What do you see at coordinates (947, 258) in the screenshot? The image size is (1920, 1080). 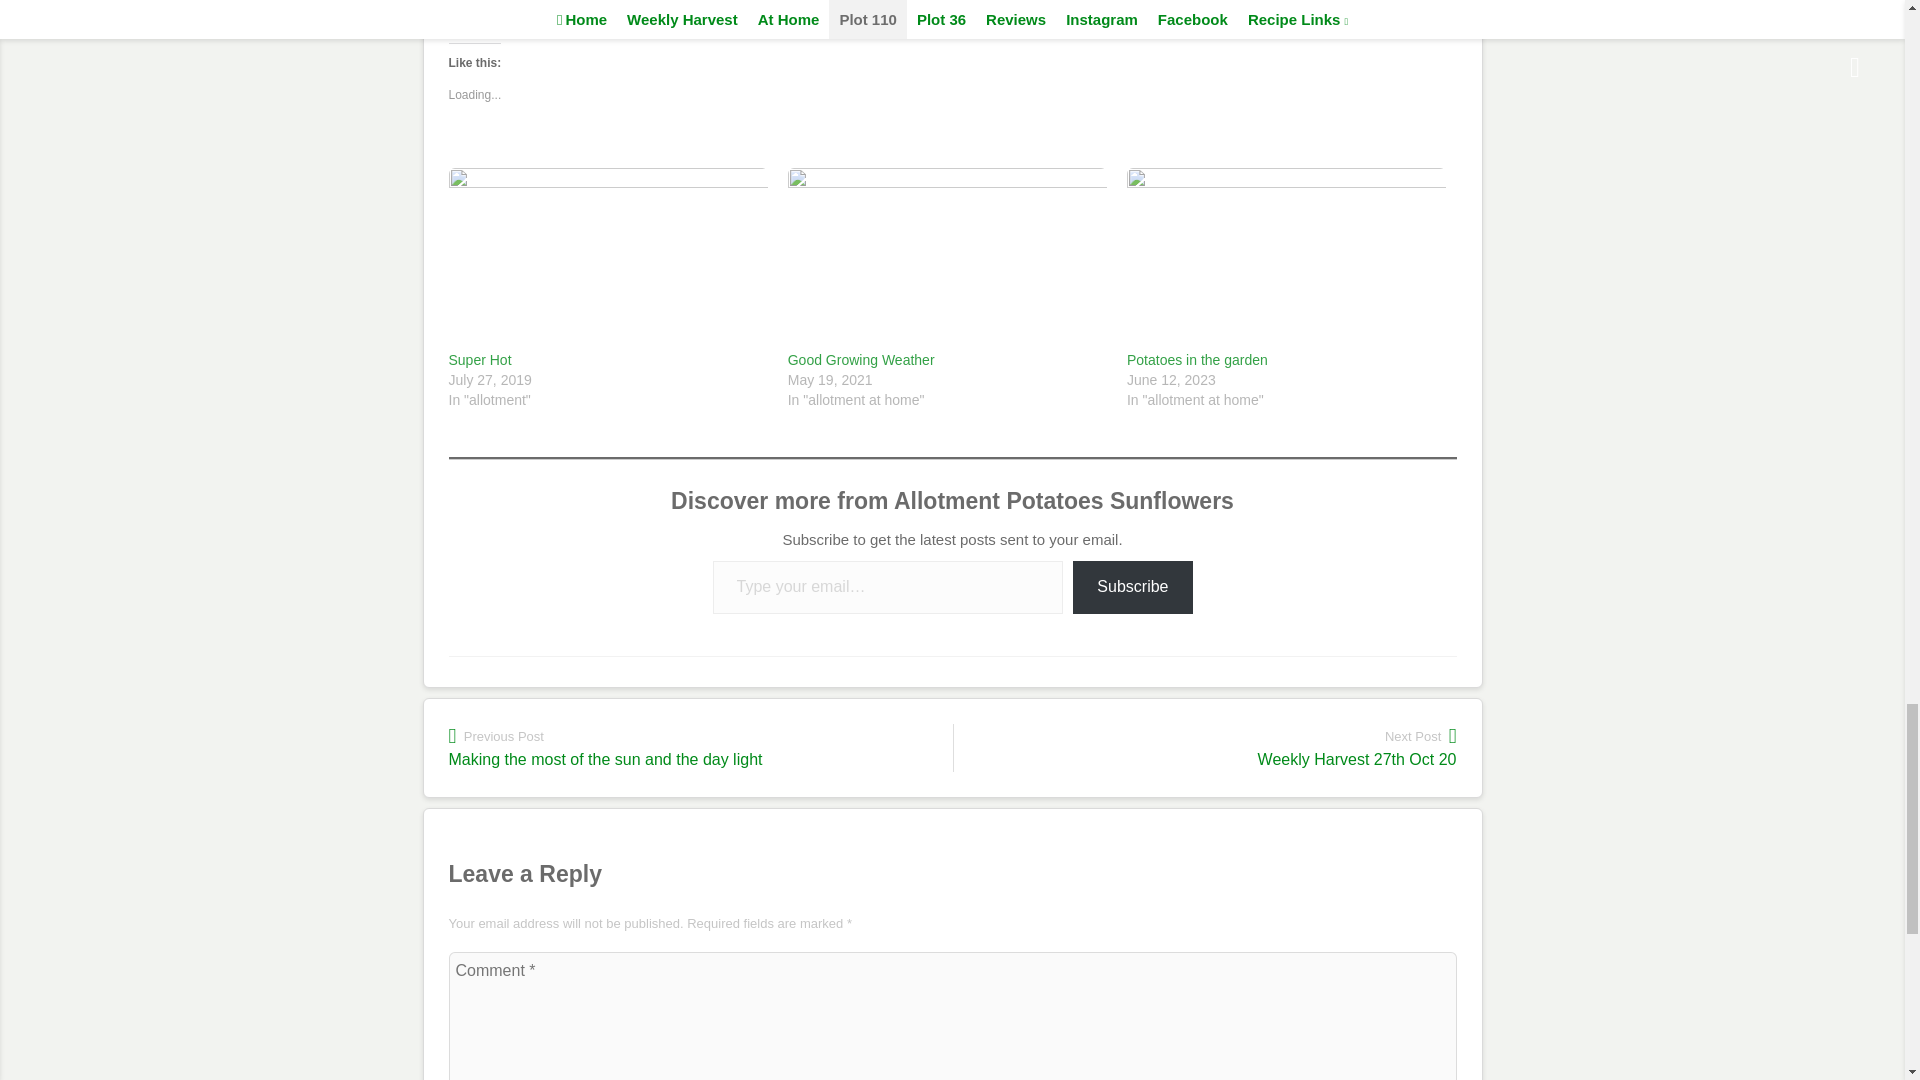 I see `Good Growing Weather` at bounding box center [947, 258].